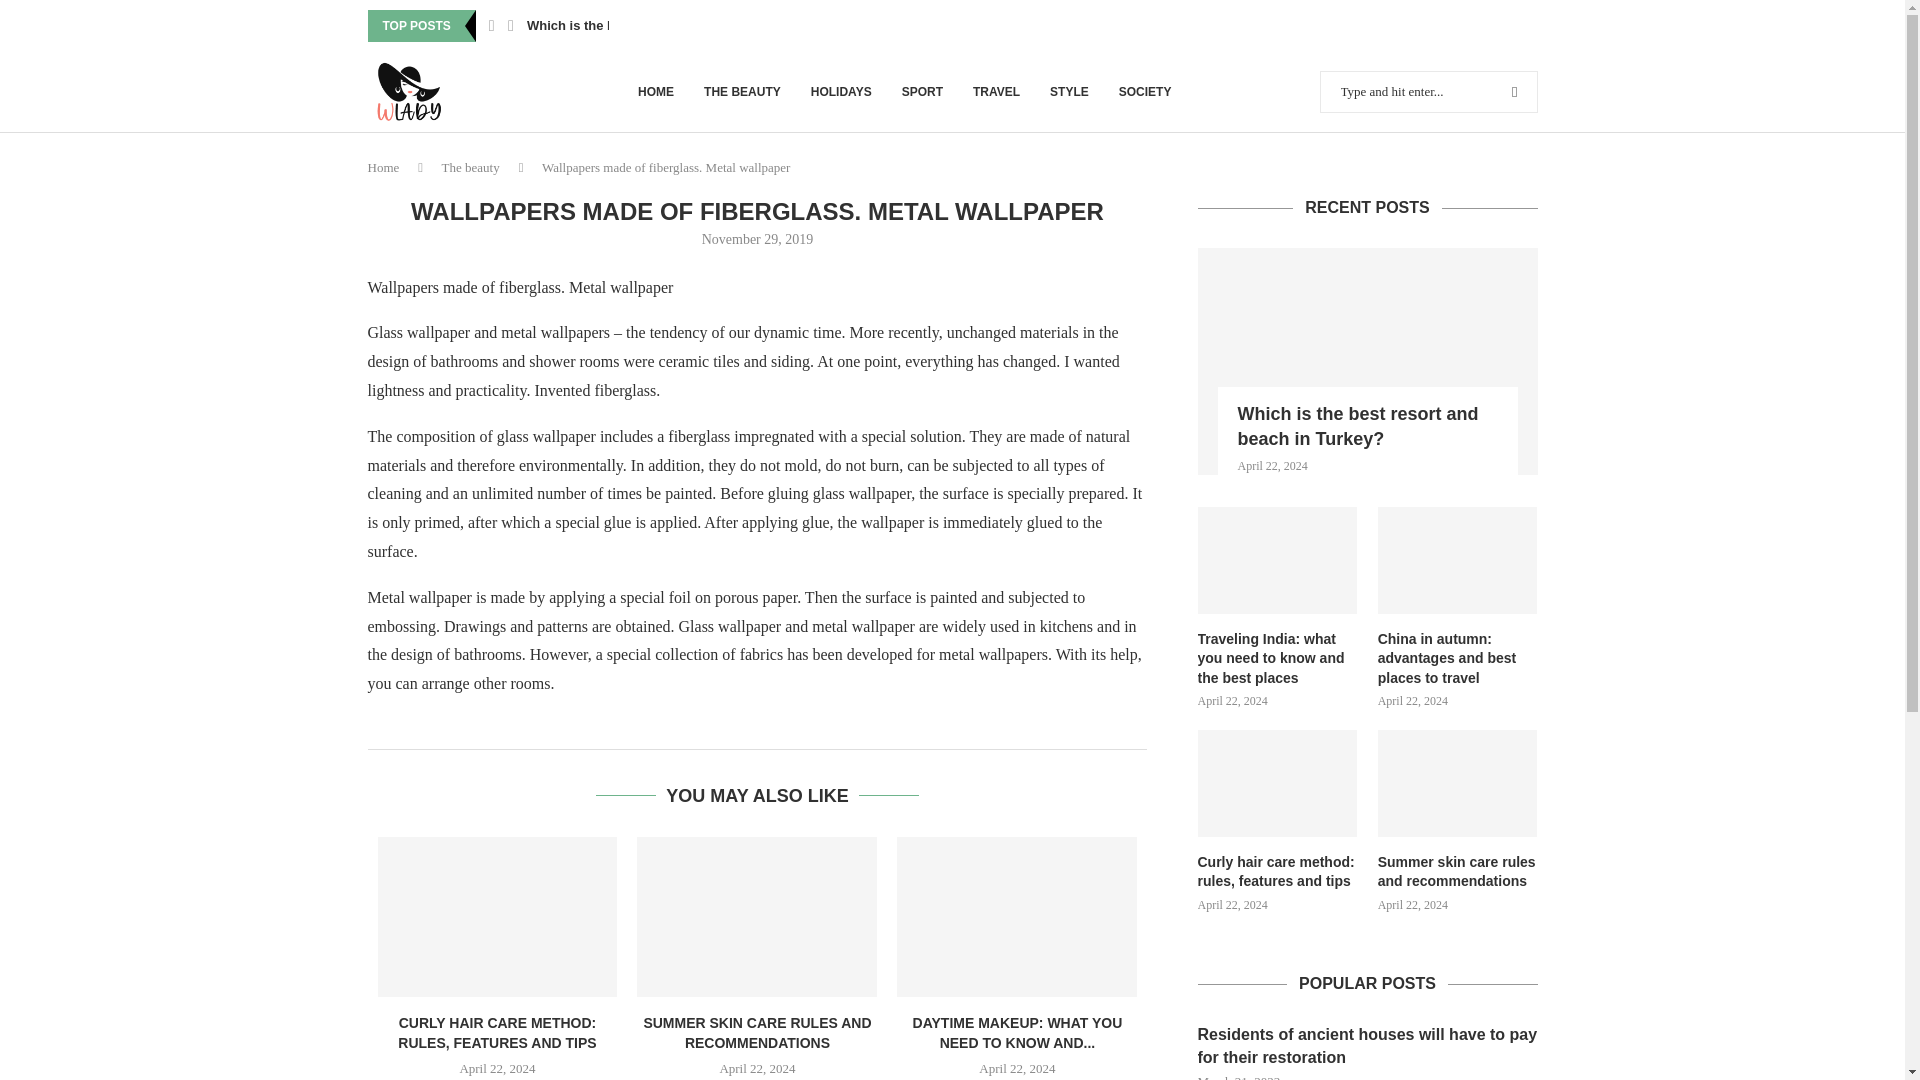 Image resolution: width=1920 pixels, height=1080 pixels. What do you see at coordinates (647, 26) in the screenshot?
I see `Which is the best resort and beach in...` at bounding box center [647, 26].